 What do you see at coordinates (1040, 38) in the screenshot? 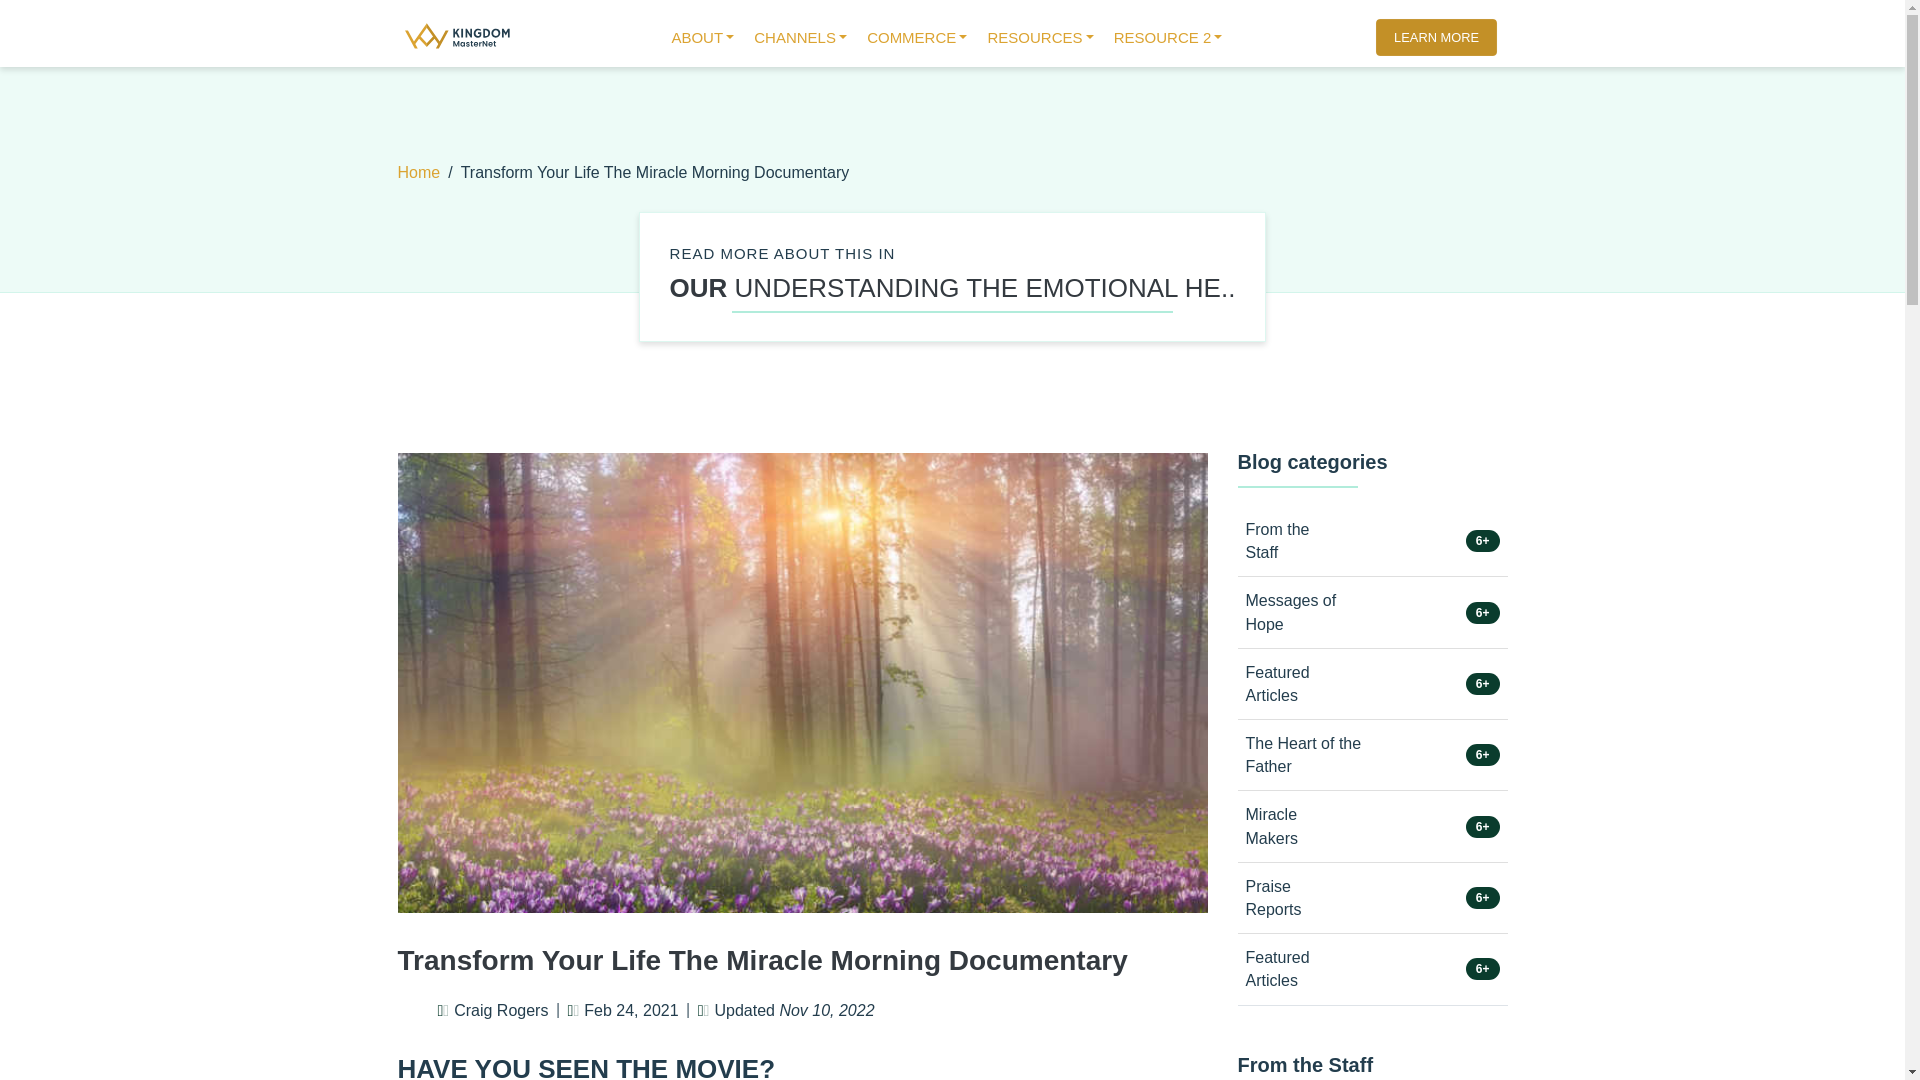
I see `RESOURCES` at bounding box center [1040, 38].